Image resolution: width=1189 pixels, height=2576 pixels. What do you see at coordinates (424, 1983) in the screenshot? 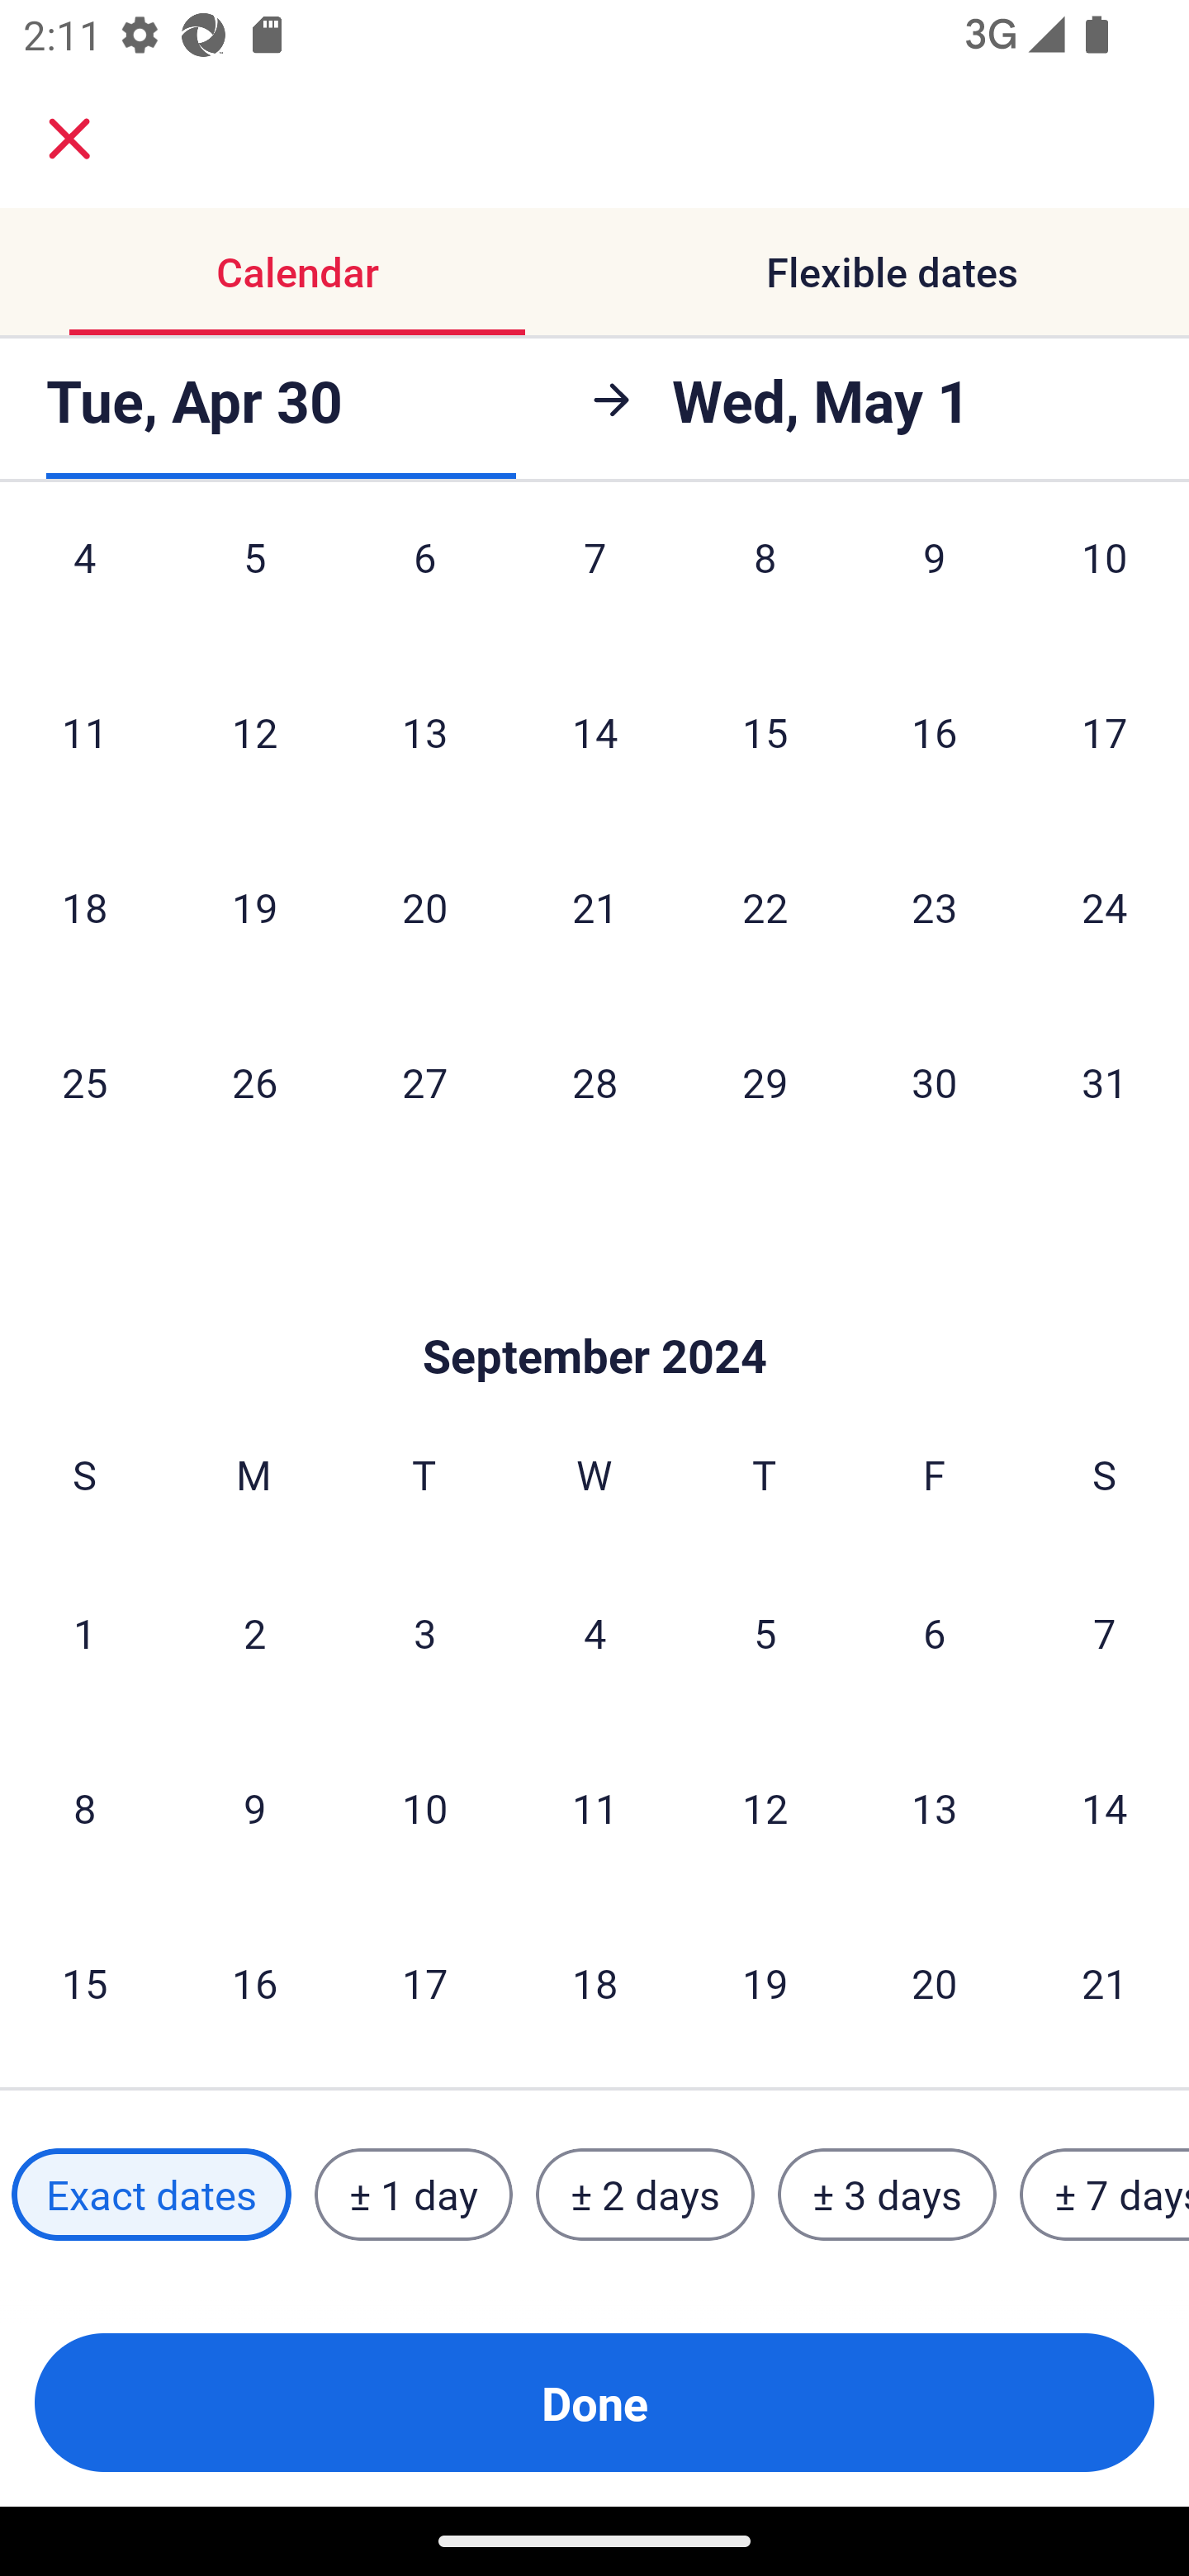
I see `17 Tuesday, September 17, 2024` at bounding box center [424, 1983].